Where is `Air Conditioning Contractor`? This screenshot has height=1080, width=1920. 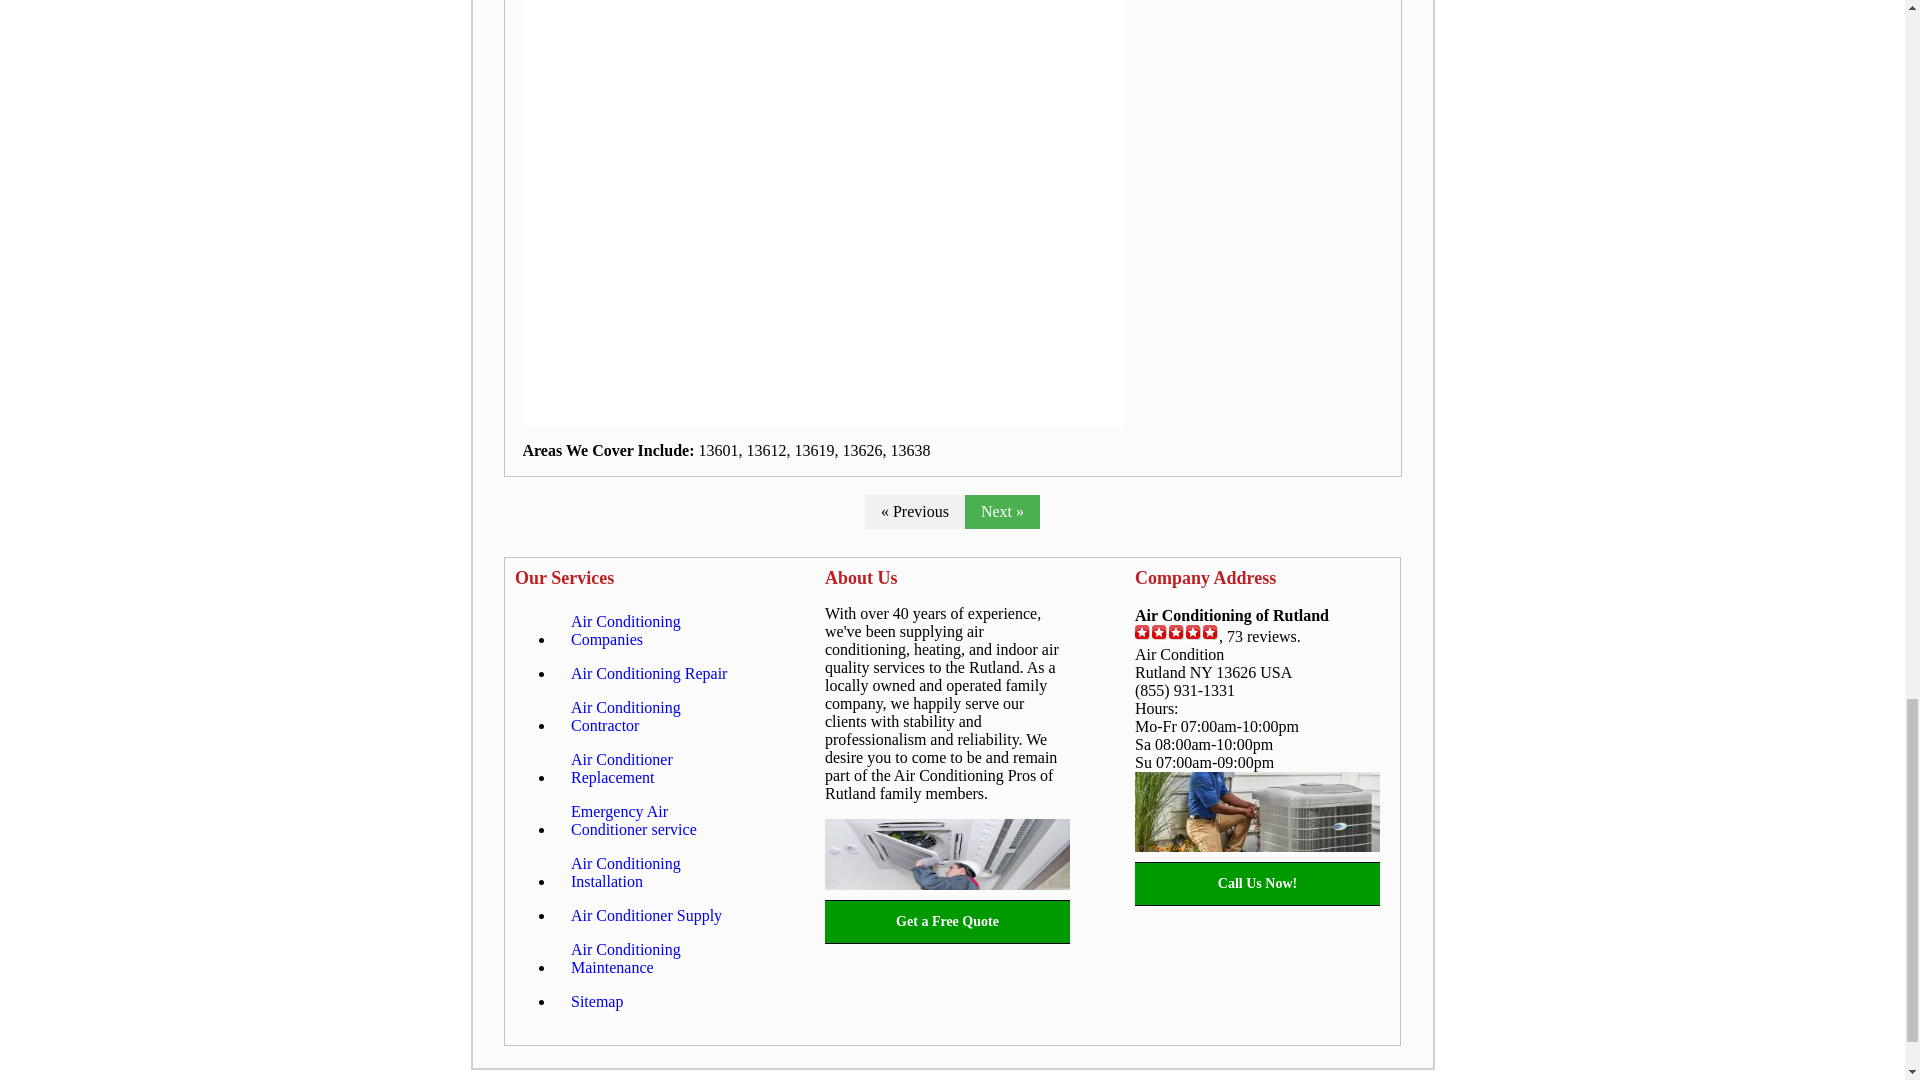 Air Conditioning Contractor is located at coordinates (657, 717).